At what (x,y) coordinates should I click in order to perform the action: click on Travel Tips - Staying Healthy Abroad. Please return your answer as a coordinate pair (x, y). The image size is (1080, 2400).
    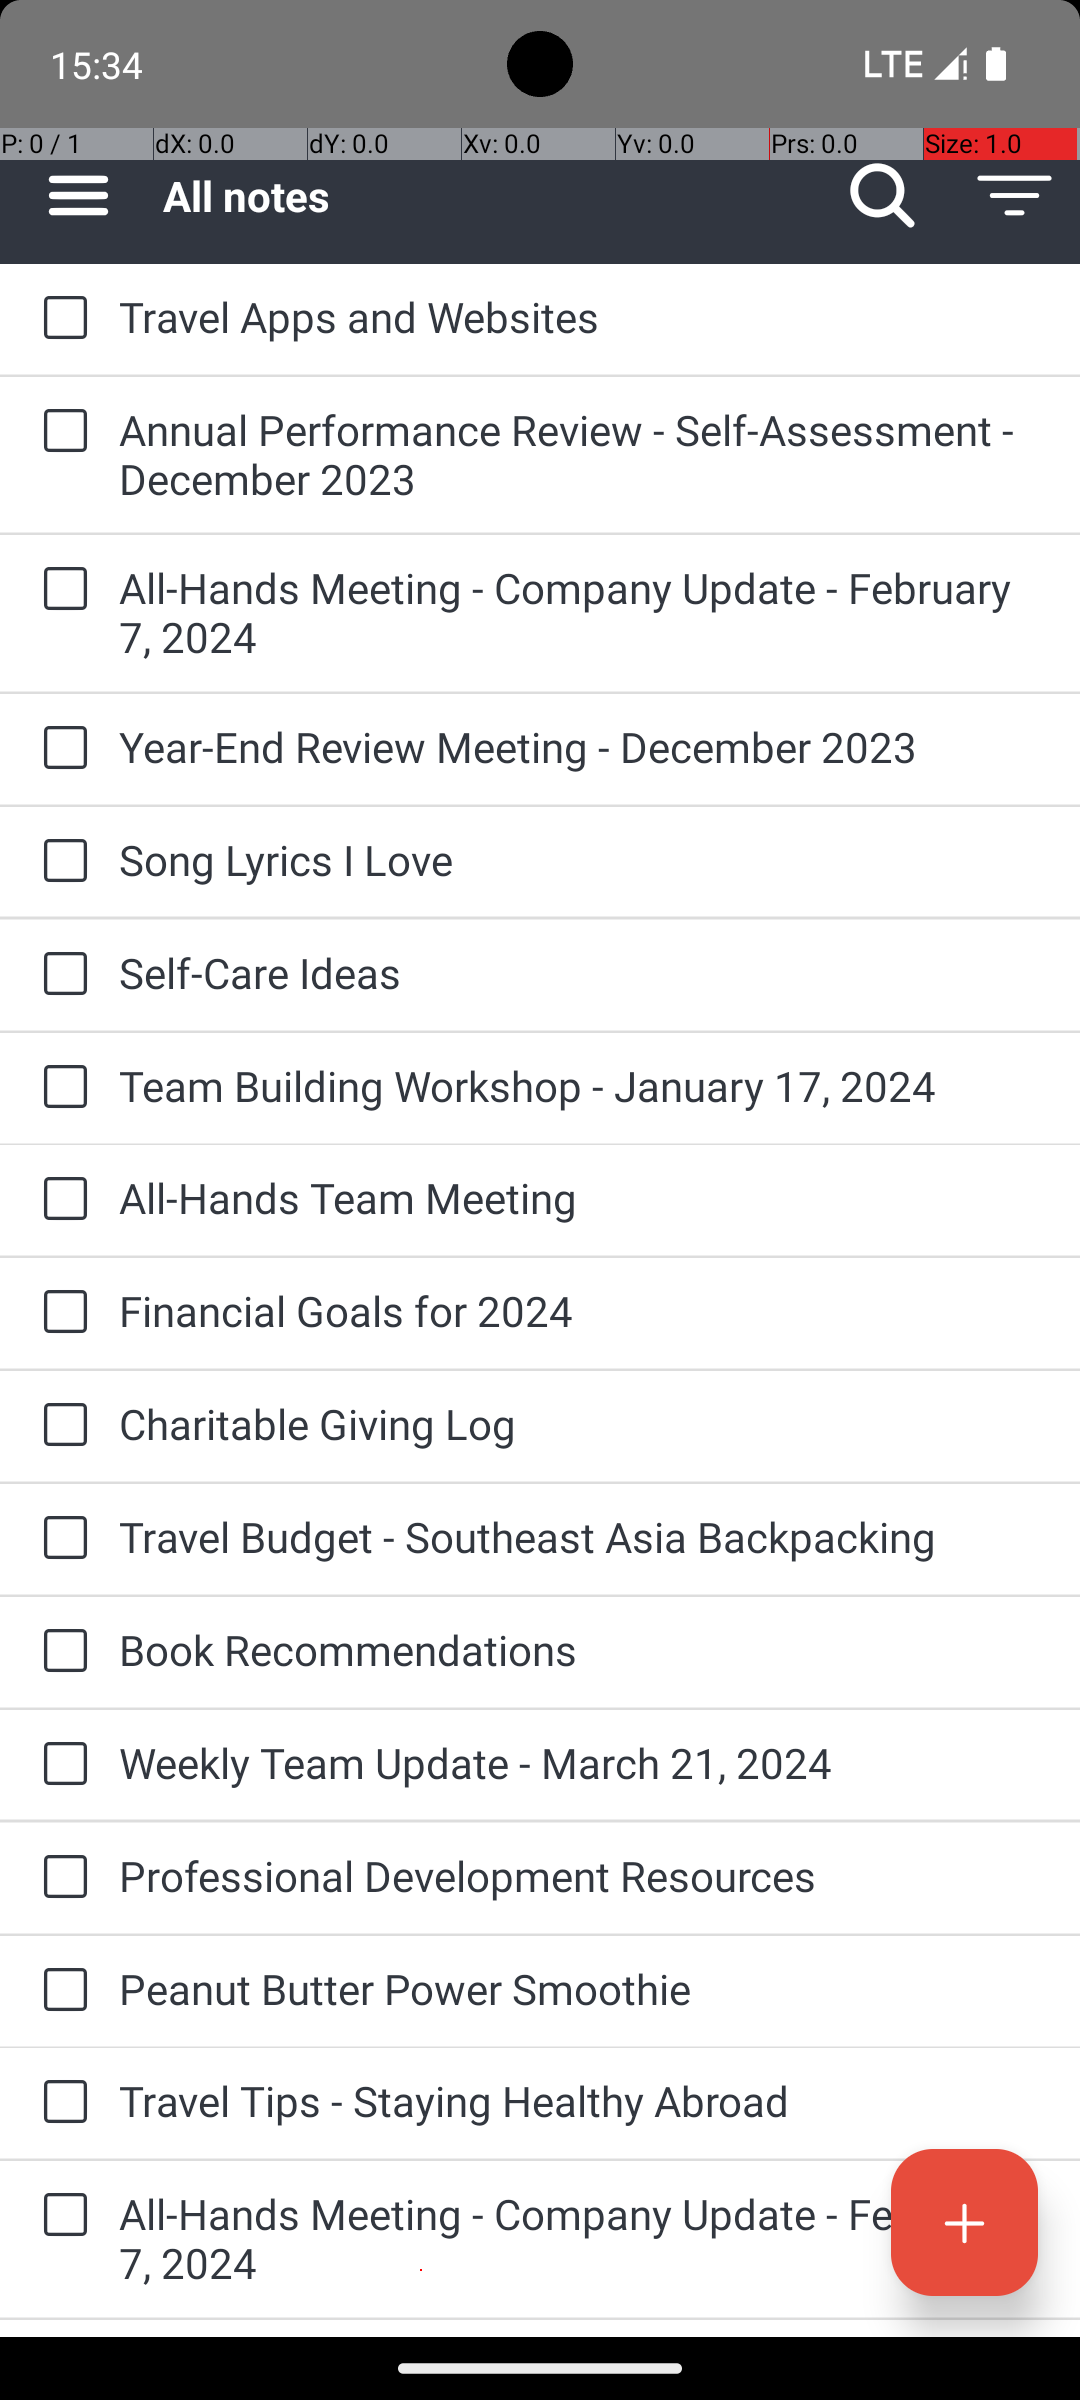
    Looking at the image, I should click on (580, 2100).